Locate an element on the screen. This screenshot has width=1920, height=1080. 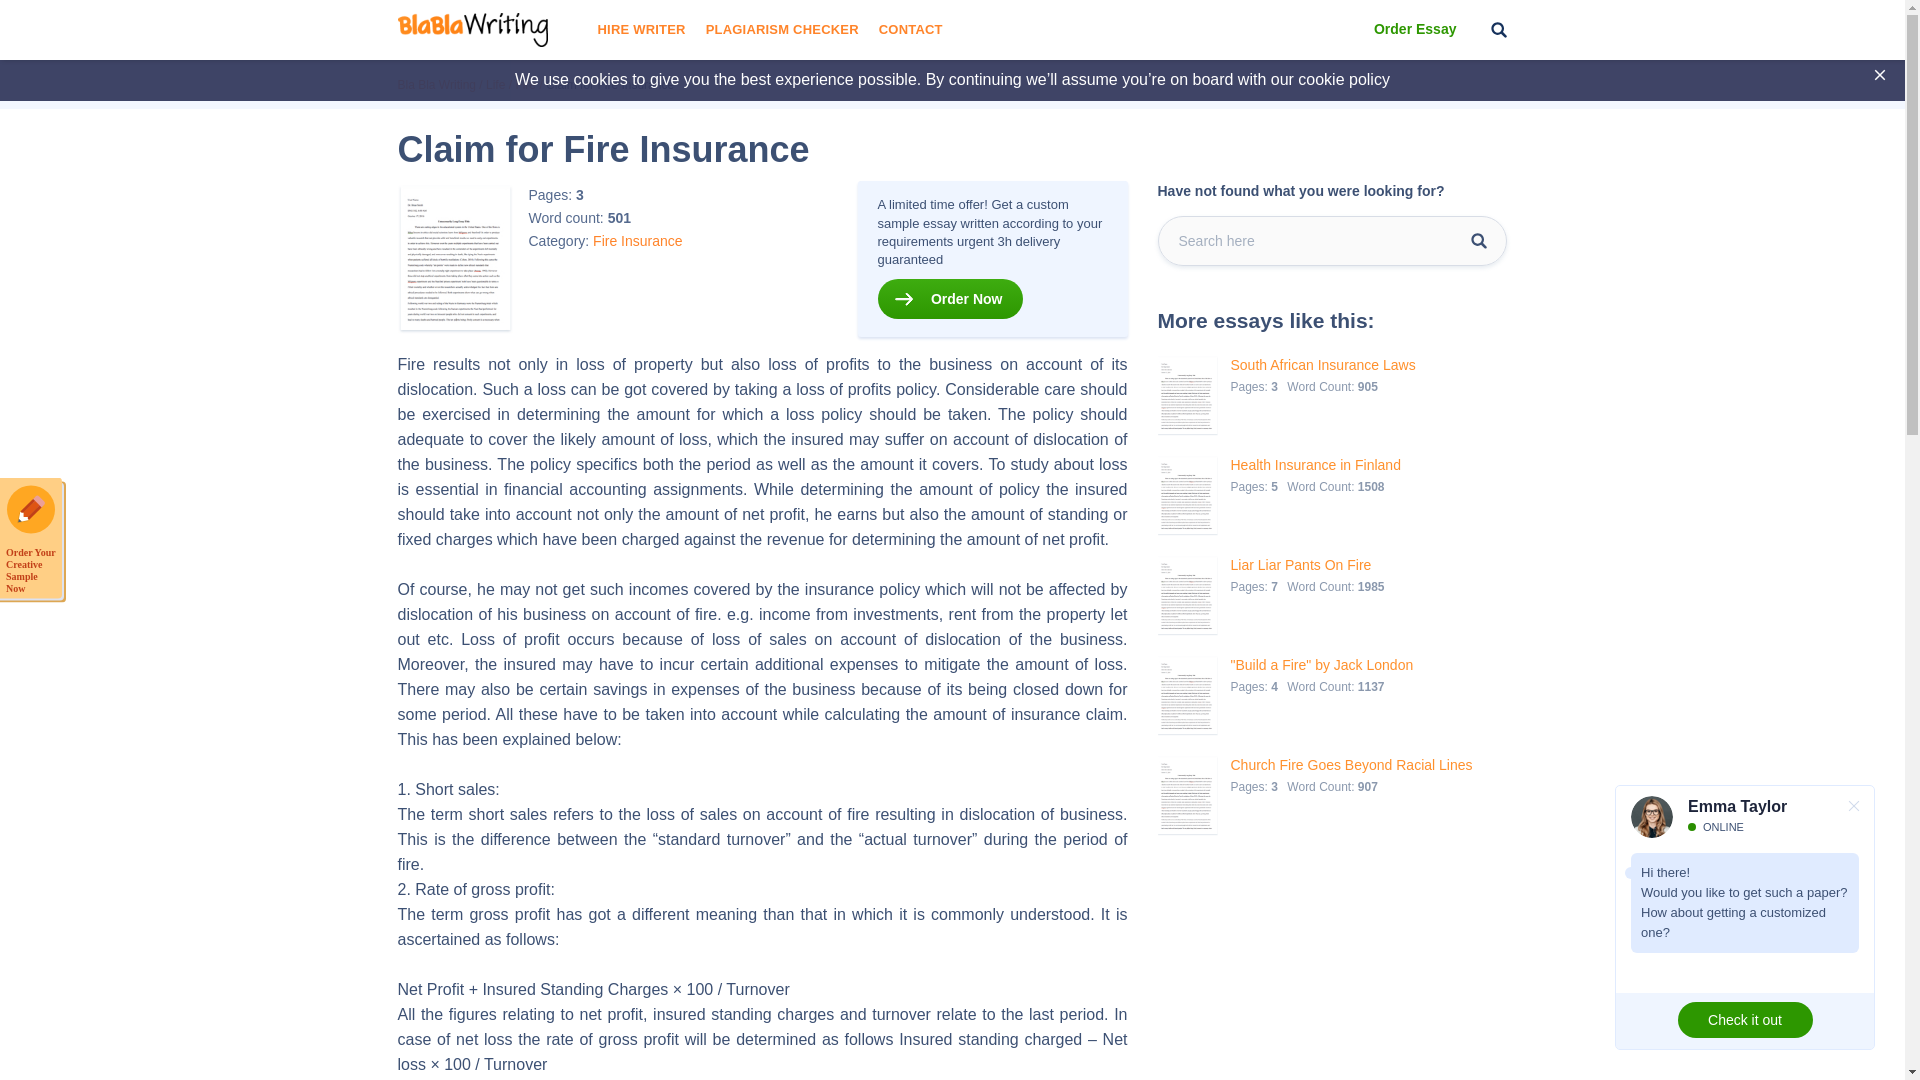
Liar Liar Pants On Fire is located at coordinates (1309, 565).